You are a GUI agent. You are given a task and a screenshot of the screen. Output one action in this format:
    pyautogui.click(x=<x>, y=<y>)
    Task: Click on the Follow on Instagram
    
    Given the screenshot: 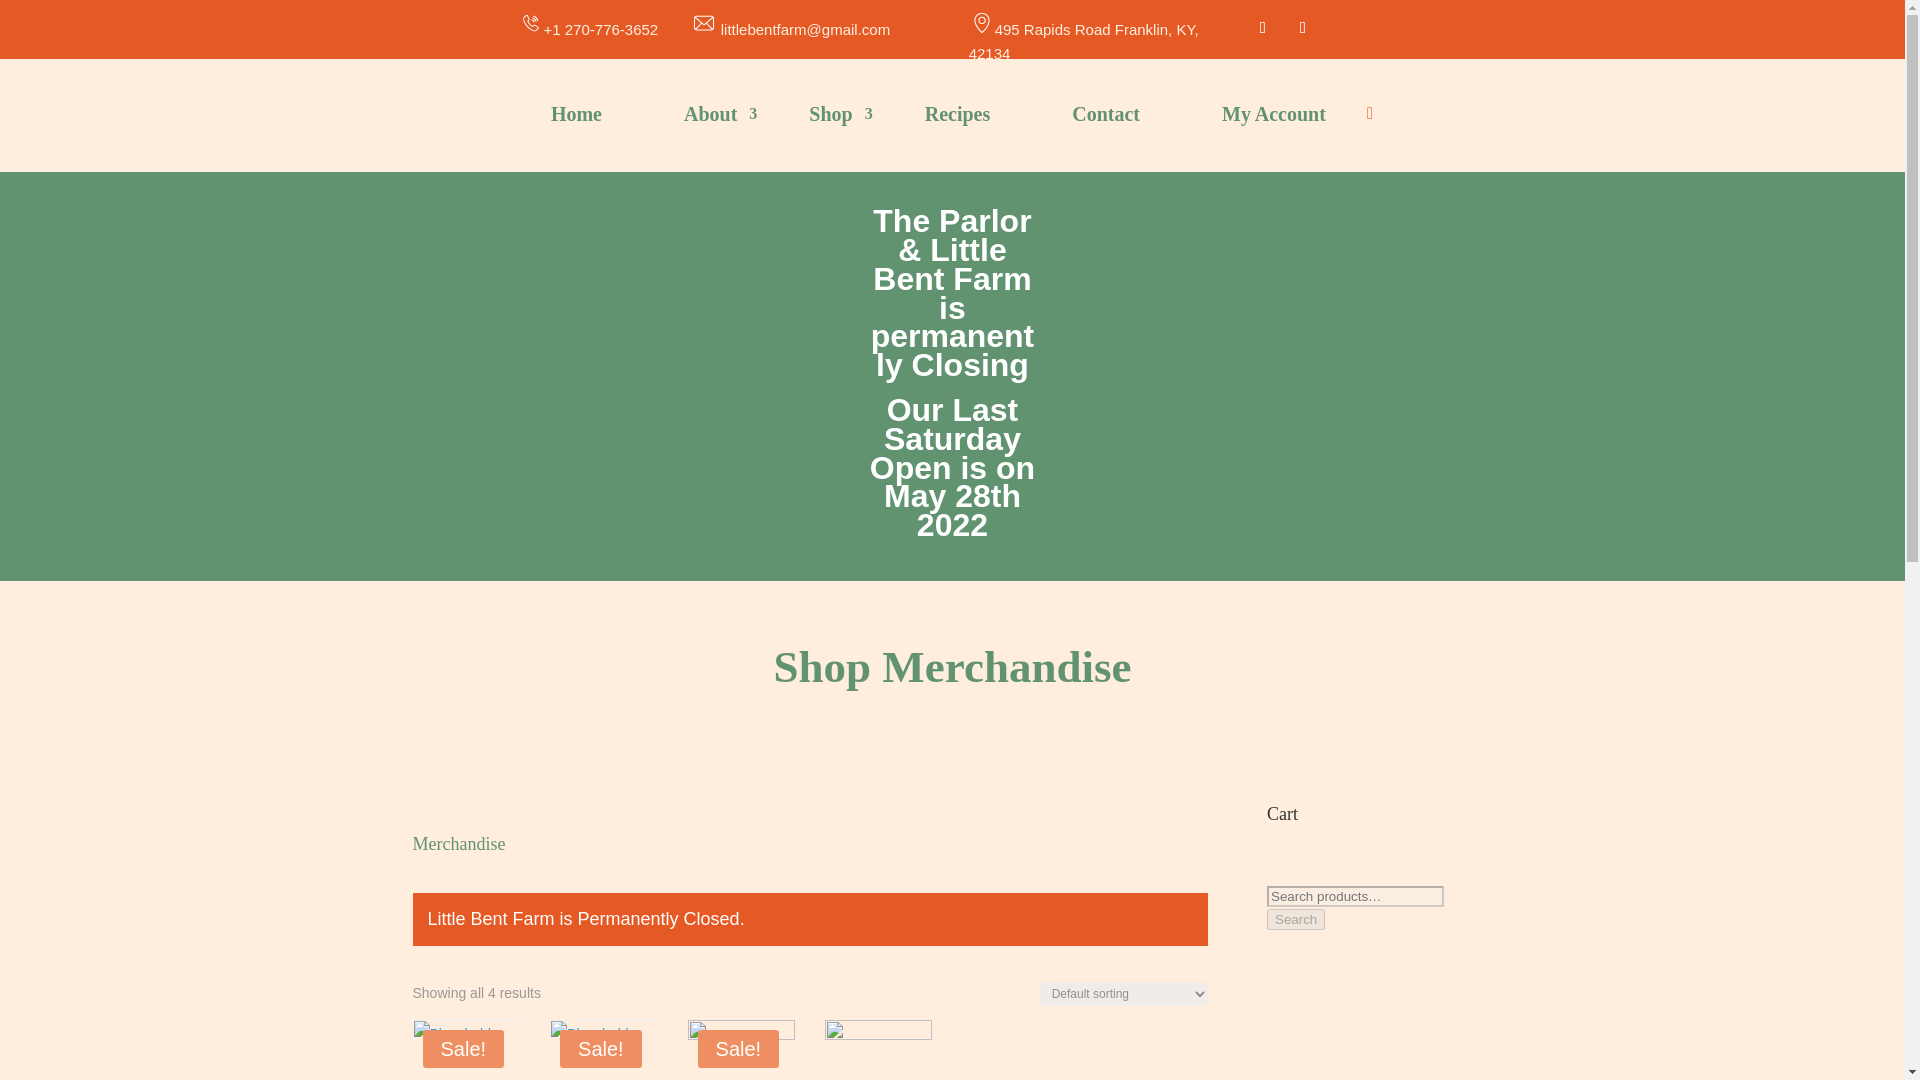 What is the action you would take?
    pyautogui.click(x=1302, y=28)
    